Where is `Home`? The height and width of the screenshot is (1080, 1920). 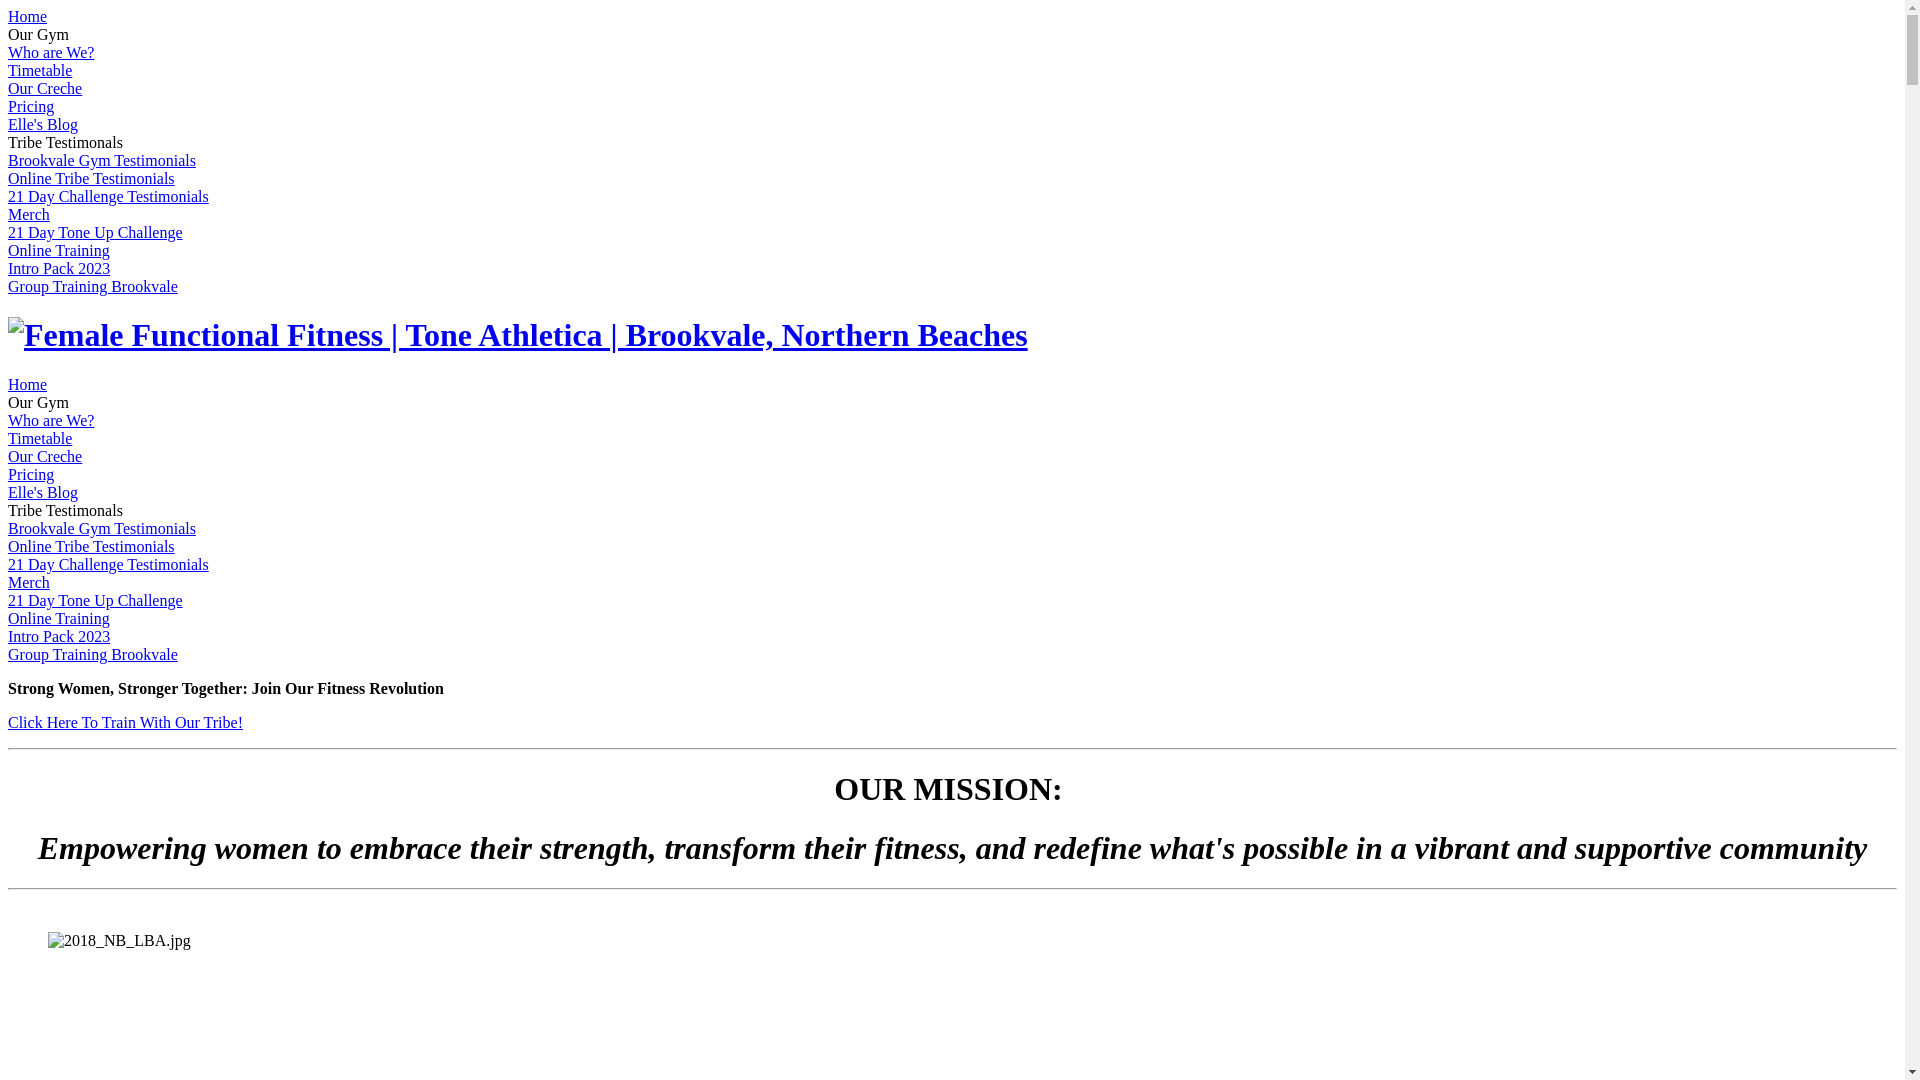 Home is located at coordinates (28, 384).